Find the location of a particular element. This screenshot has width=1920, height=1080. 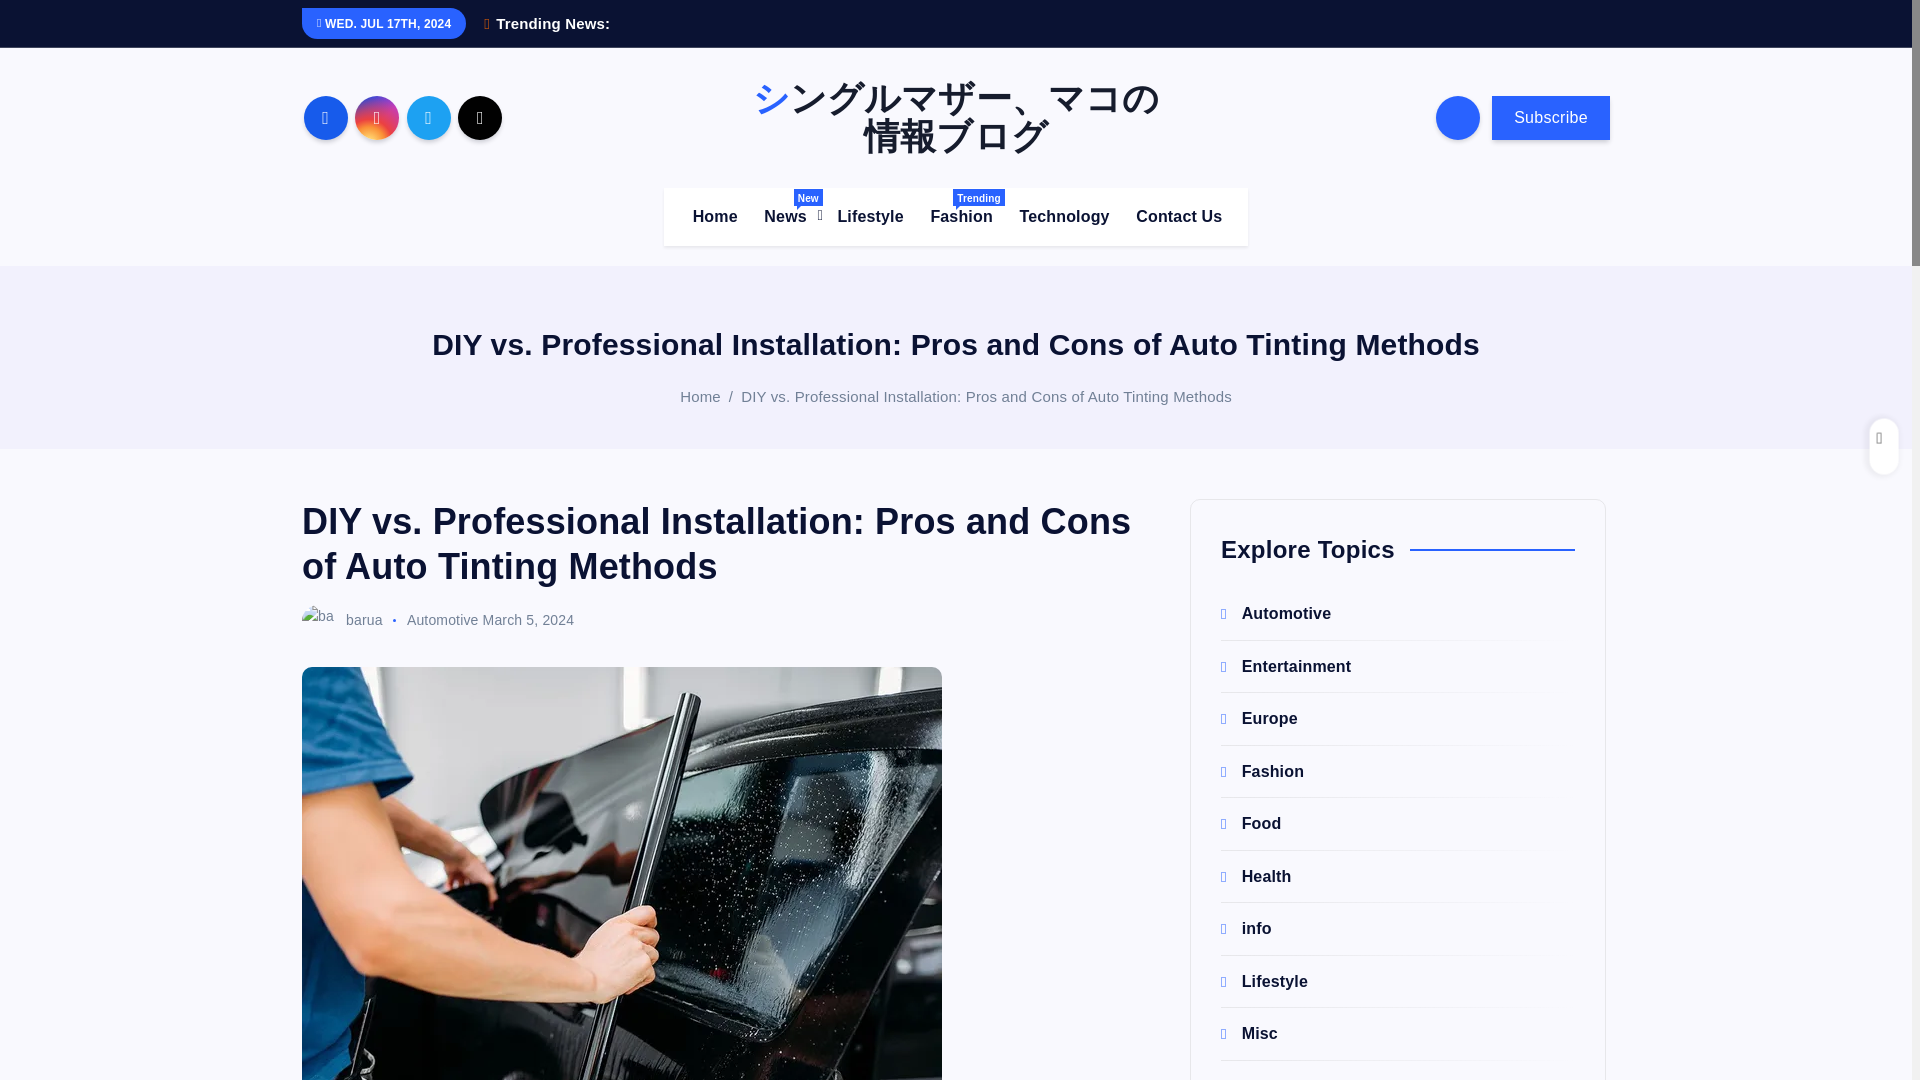

Technology is located at coordinates (1064, 216).